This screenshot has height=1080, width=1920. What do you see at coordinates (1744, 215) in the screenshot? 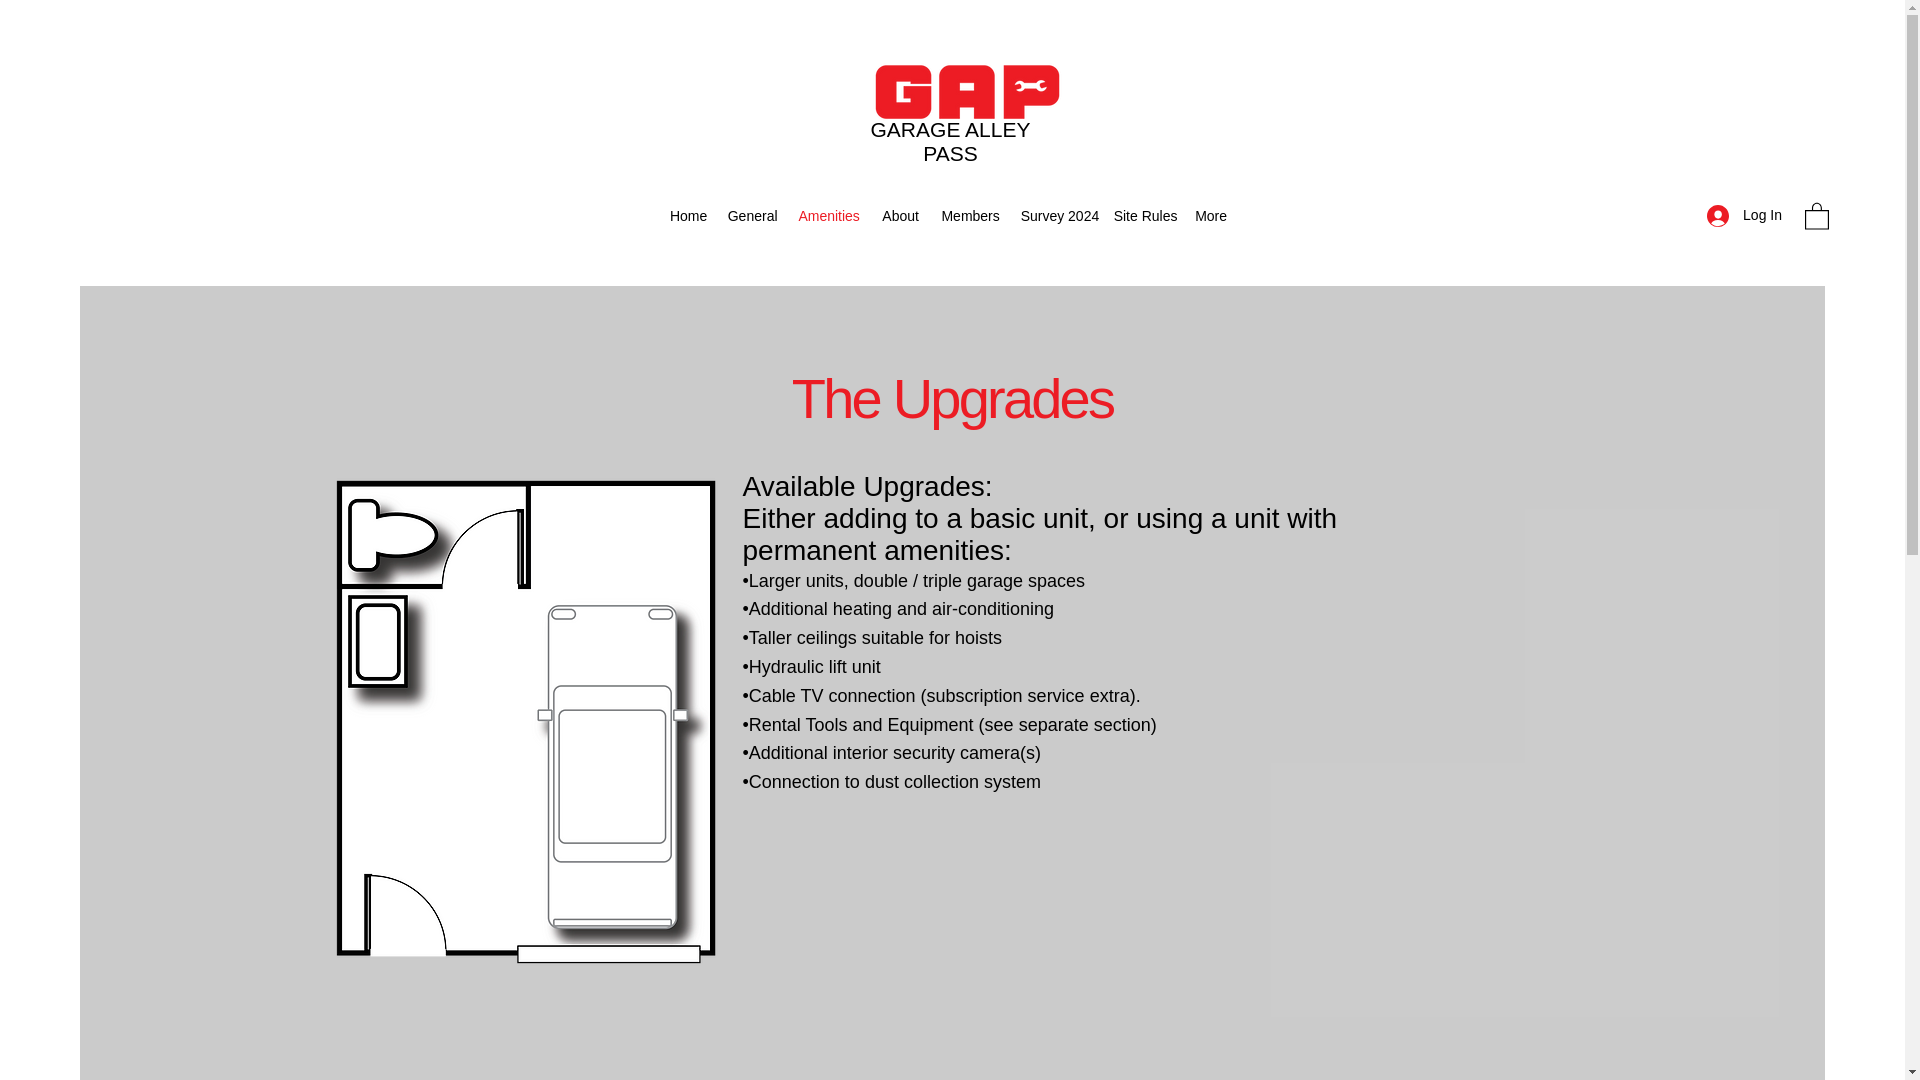
I see `Log In` at bounding box center [1744, 215].